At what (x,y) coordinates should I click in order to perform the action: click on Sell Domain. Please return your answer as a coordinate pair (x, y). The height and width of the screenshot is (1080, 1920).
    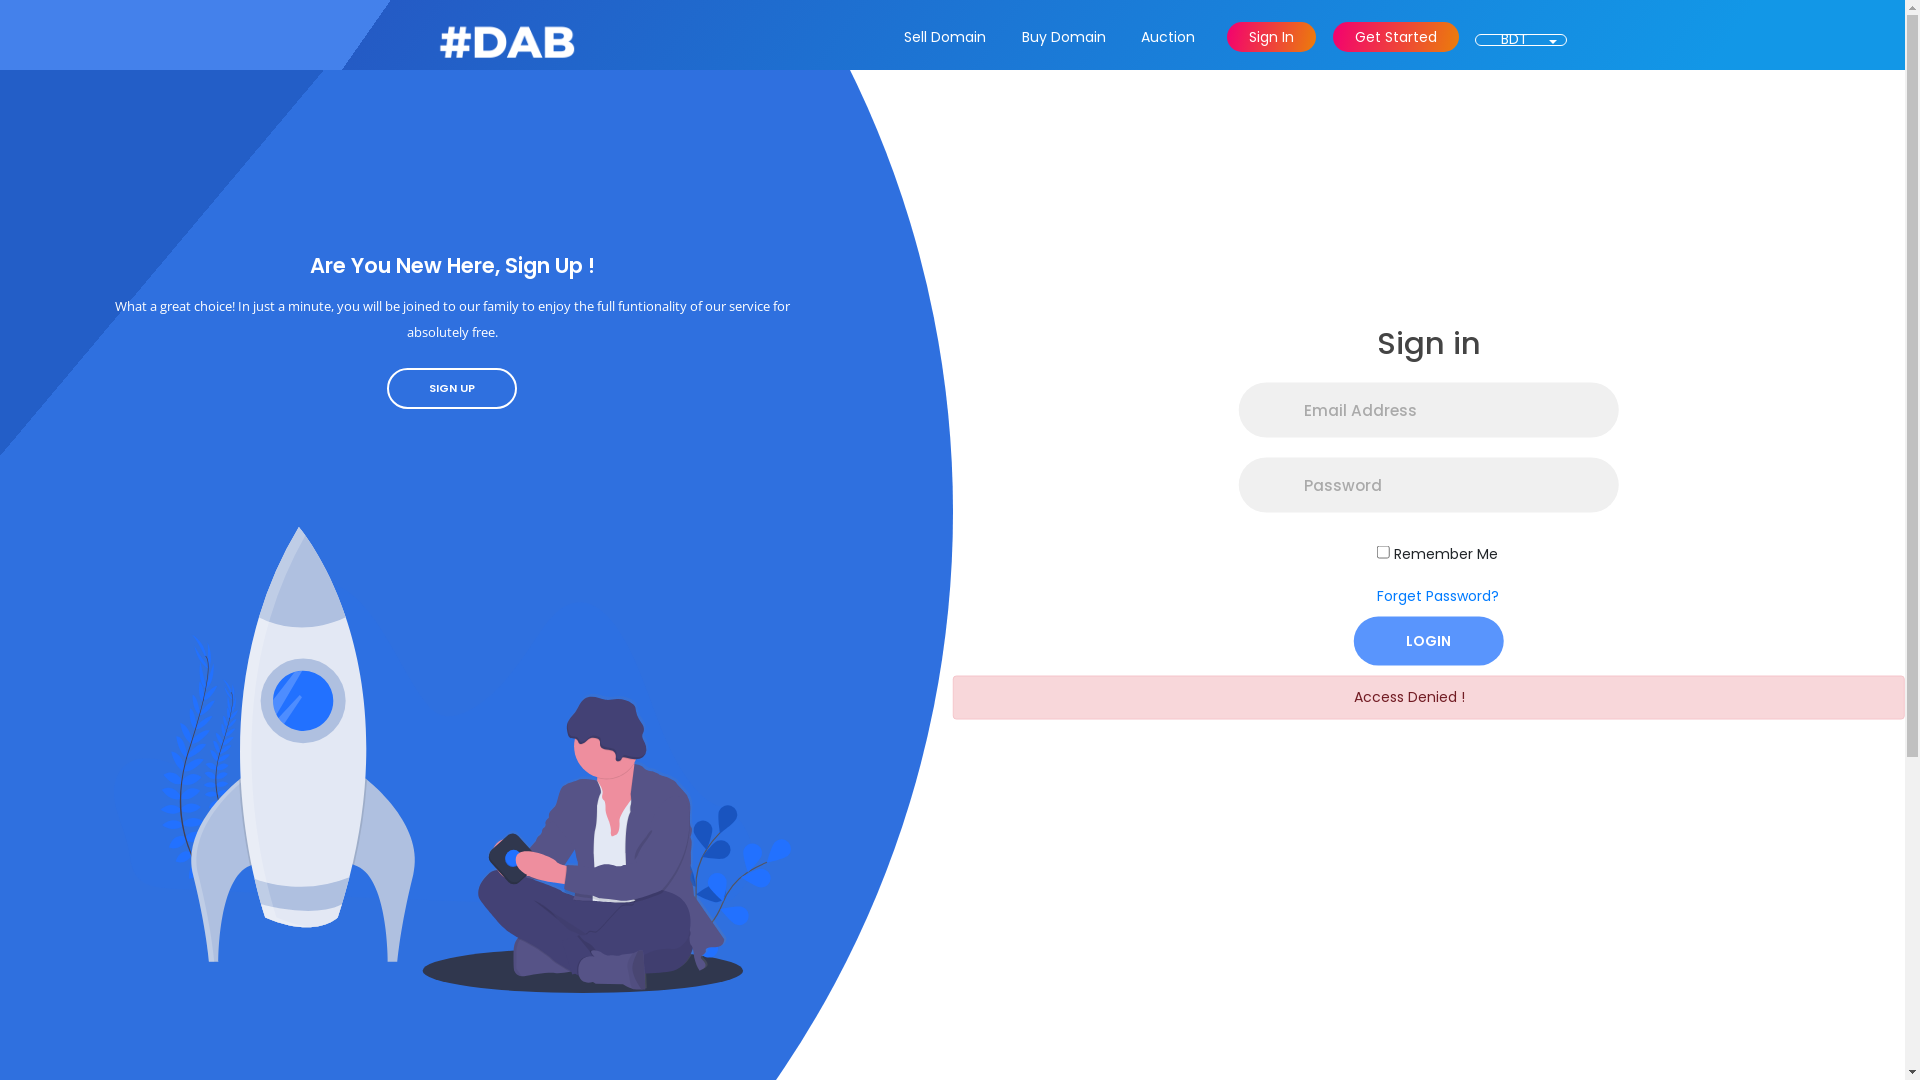
    Looking at the image, I should click on (944, 37).